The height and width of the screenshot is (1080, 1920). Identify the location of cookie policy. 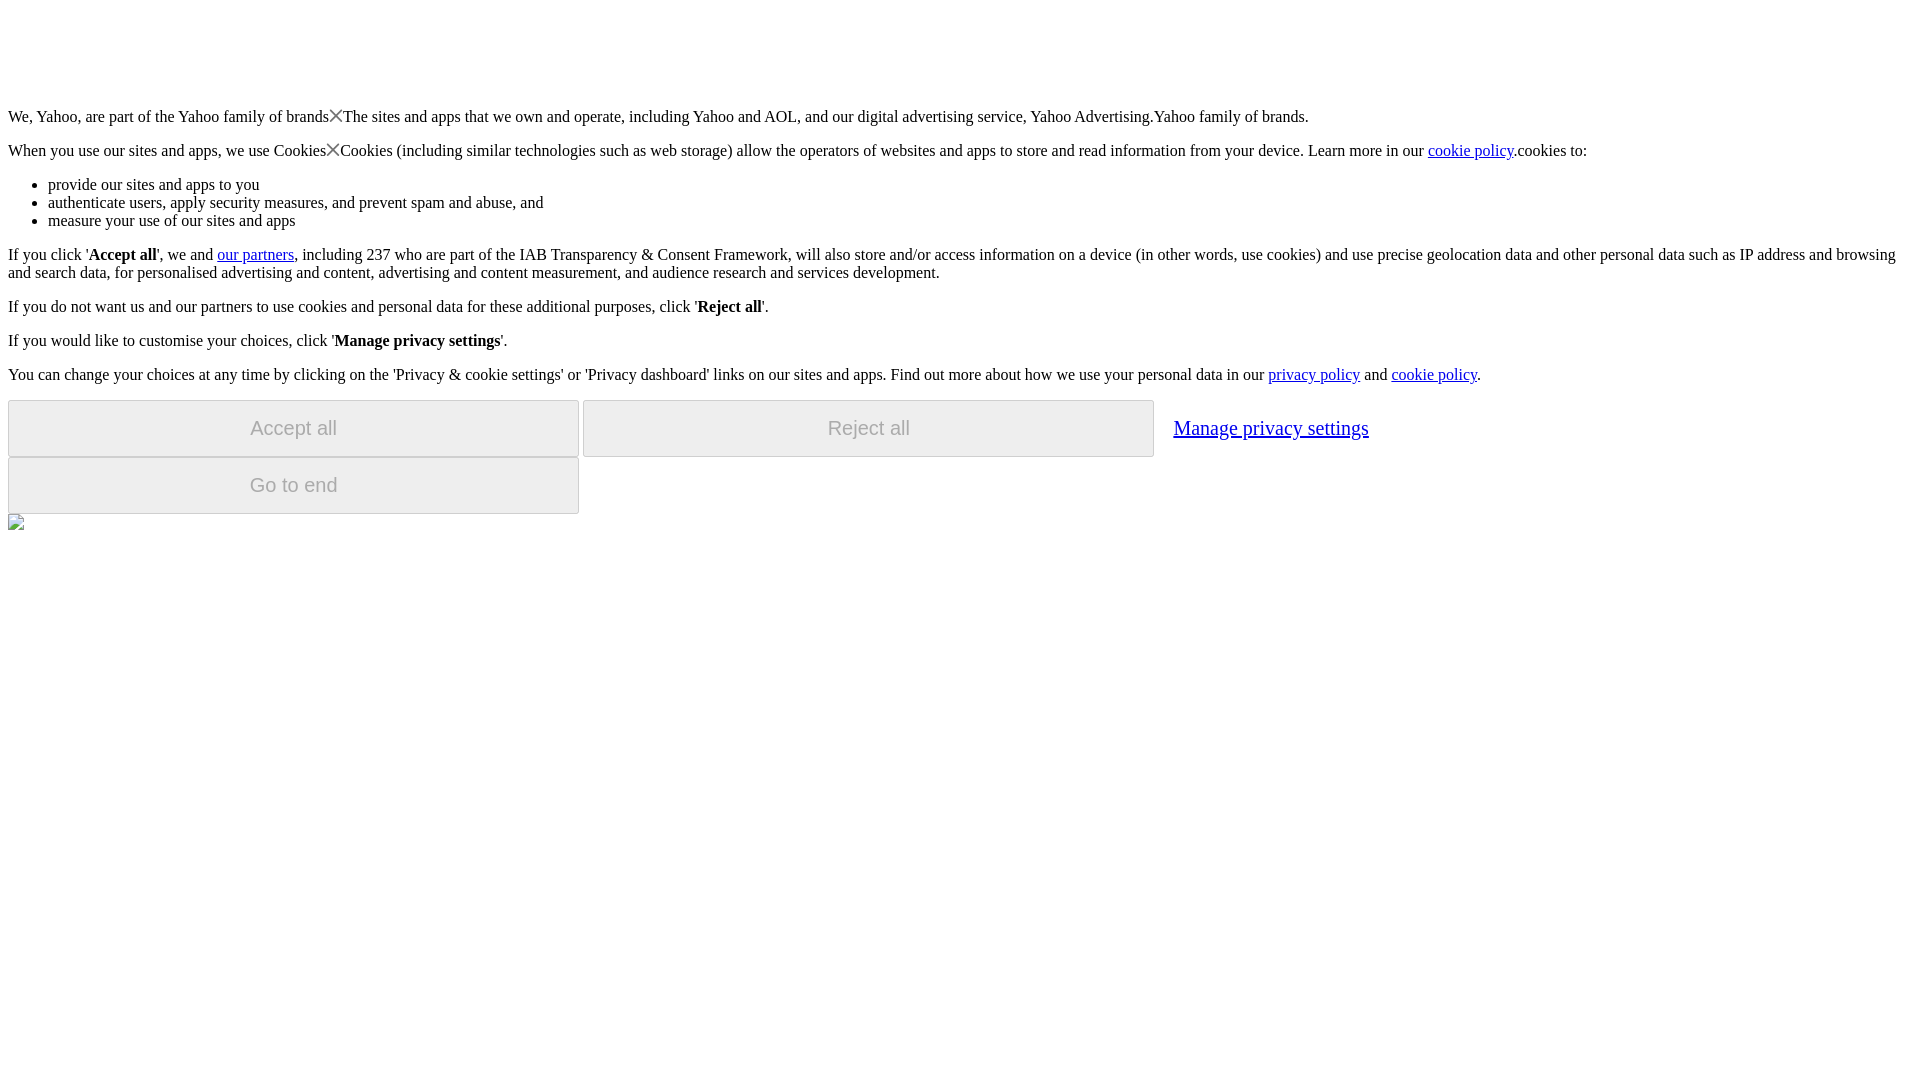
(1433, 374).